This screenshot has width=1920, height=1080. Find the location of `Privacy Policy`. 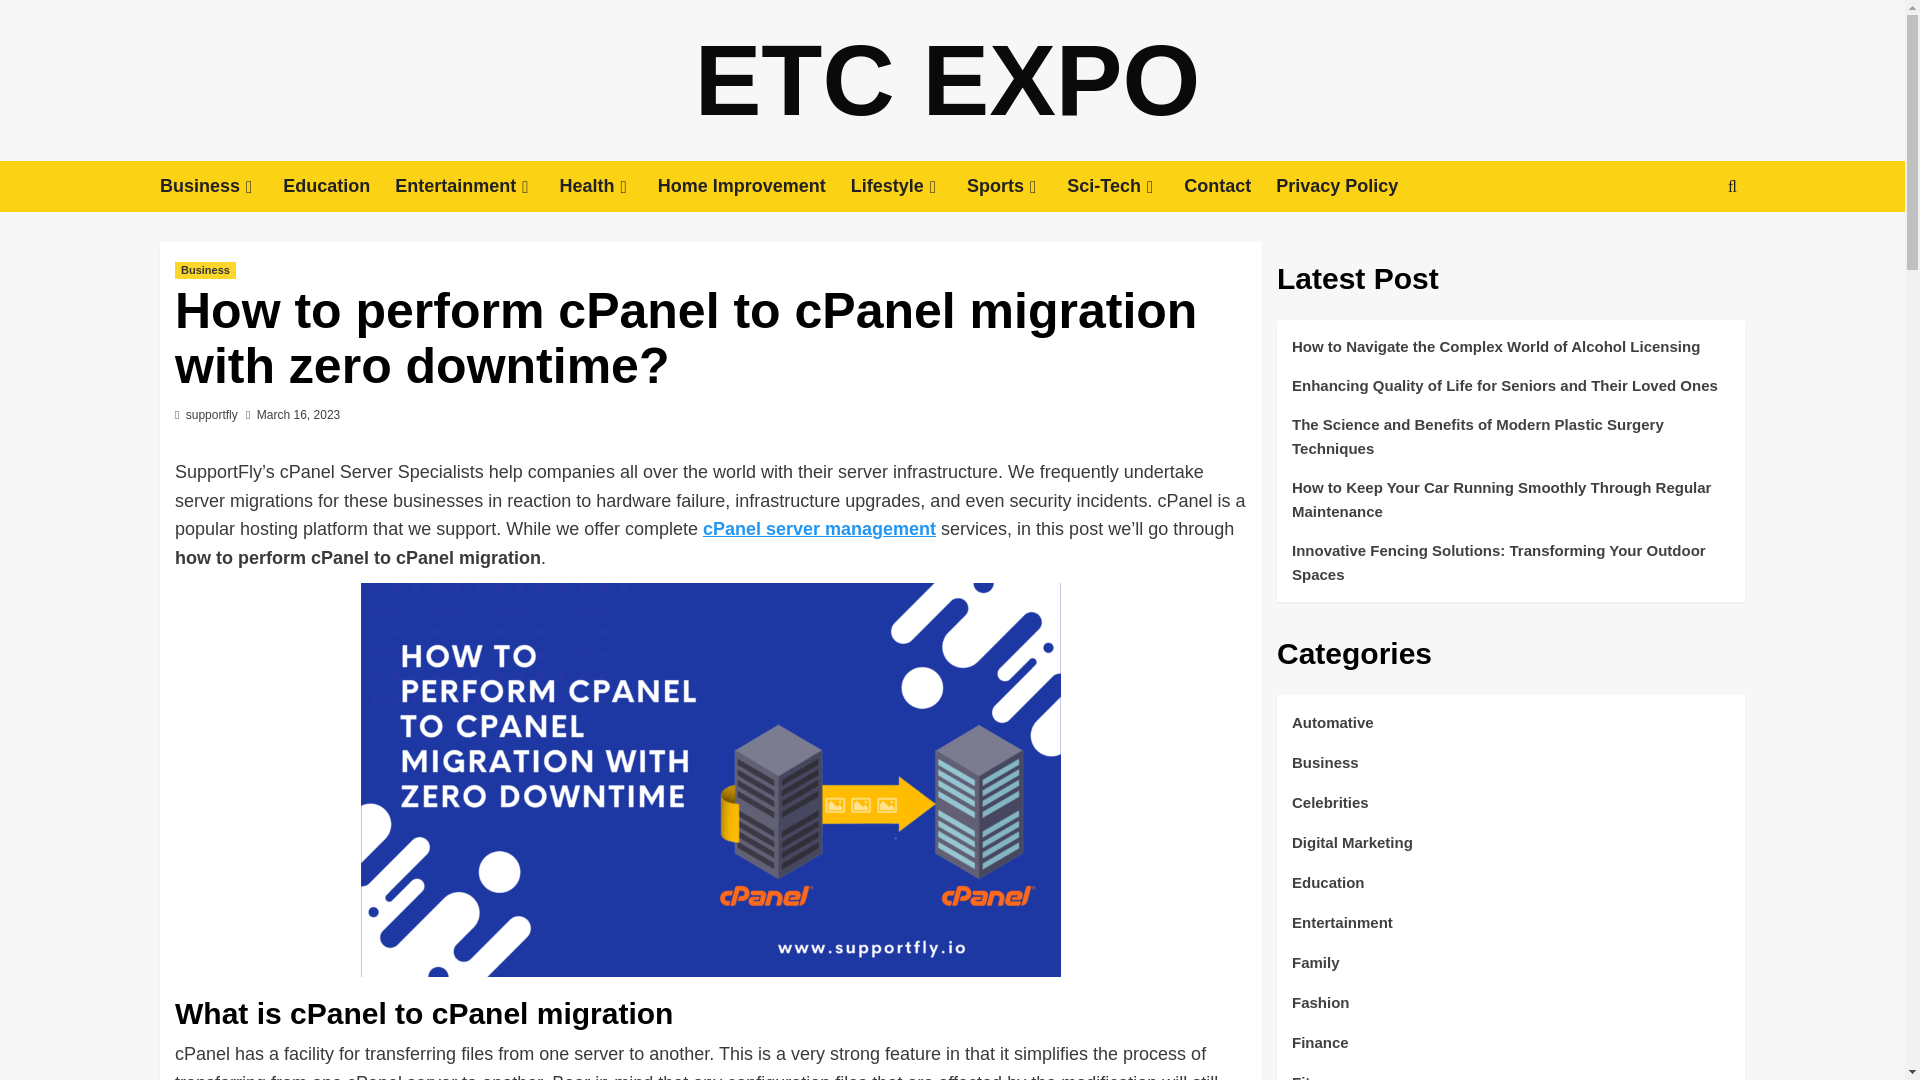

Privacy Policy is located at coordinates (1349, 186).